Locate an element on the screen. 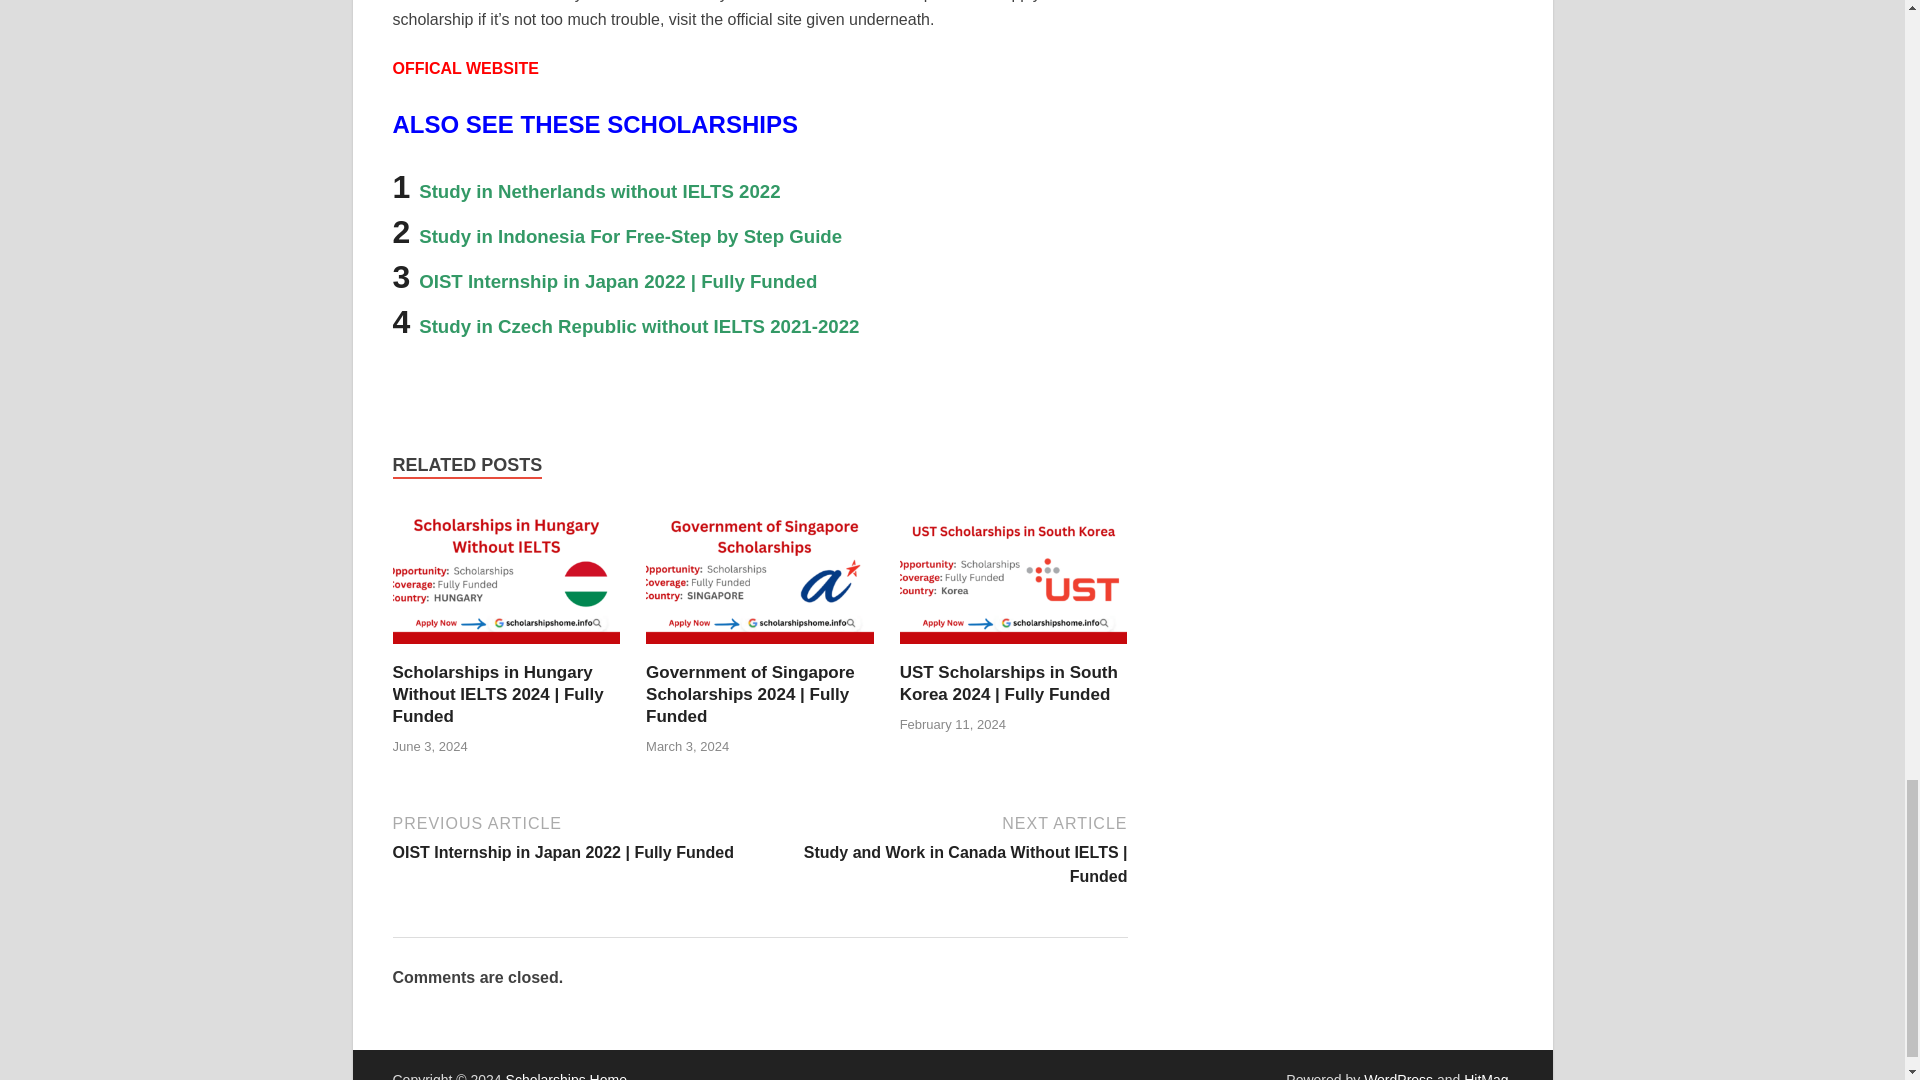  Study in Czech Republic without IELTS 2021-2022 is located at coordinates (638, 322).